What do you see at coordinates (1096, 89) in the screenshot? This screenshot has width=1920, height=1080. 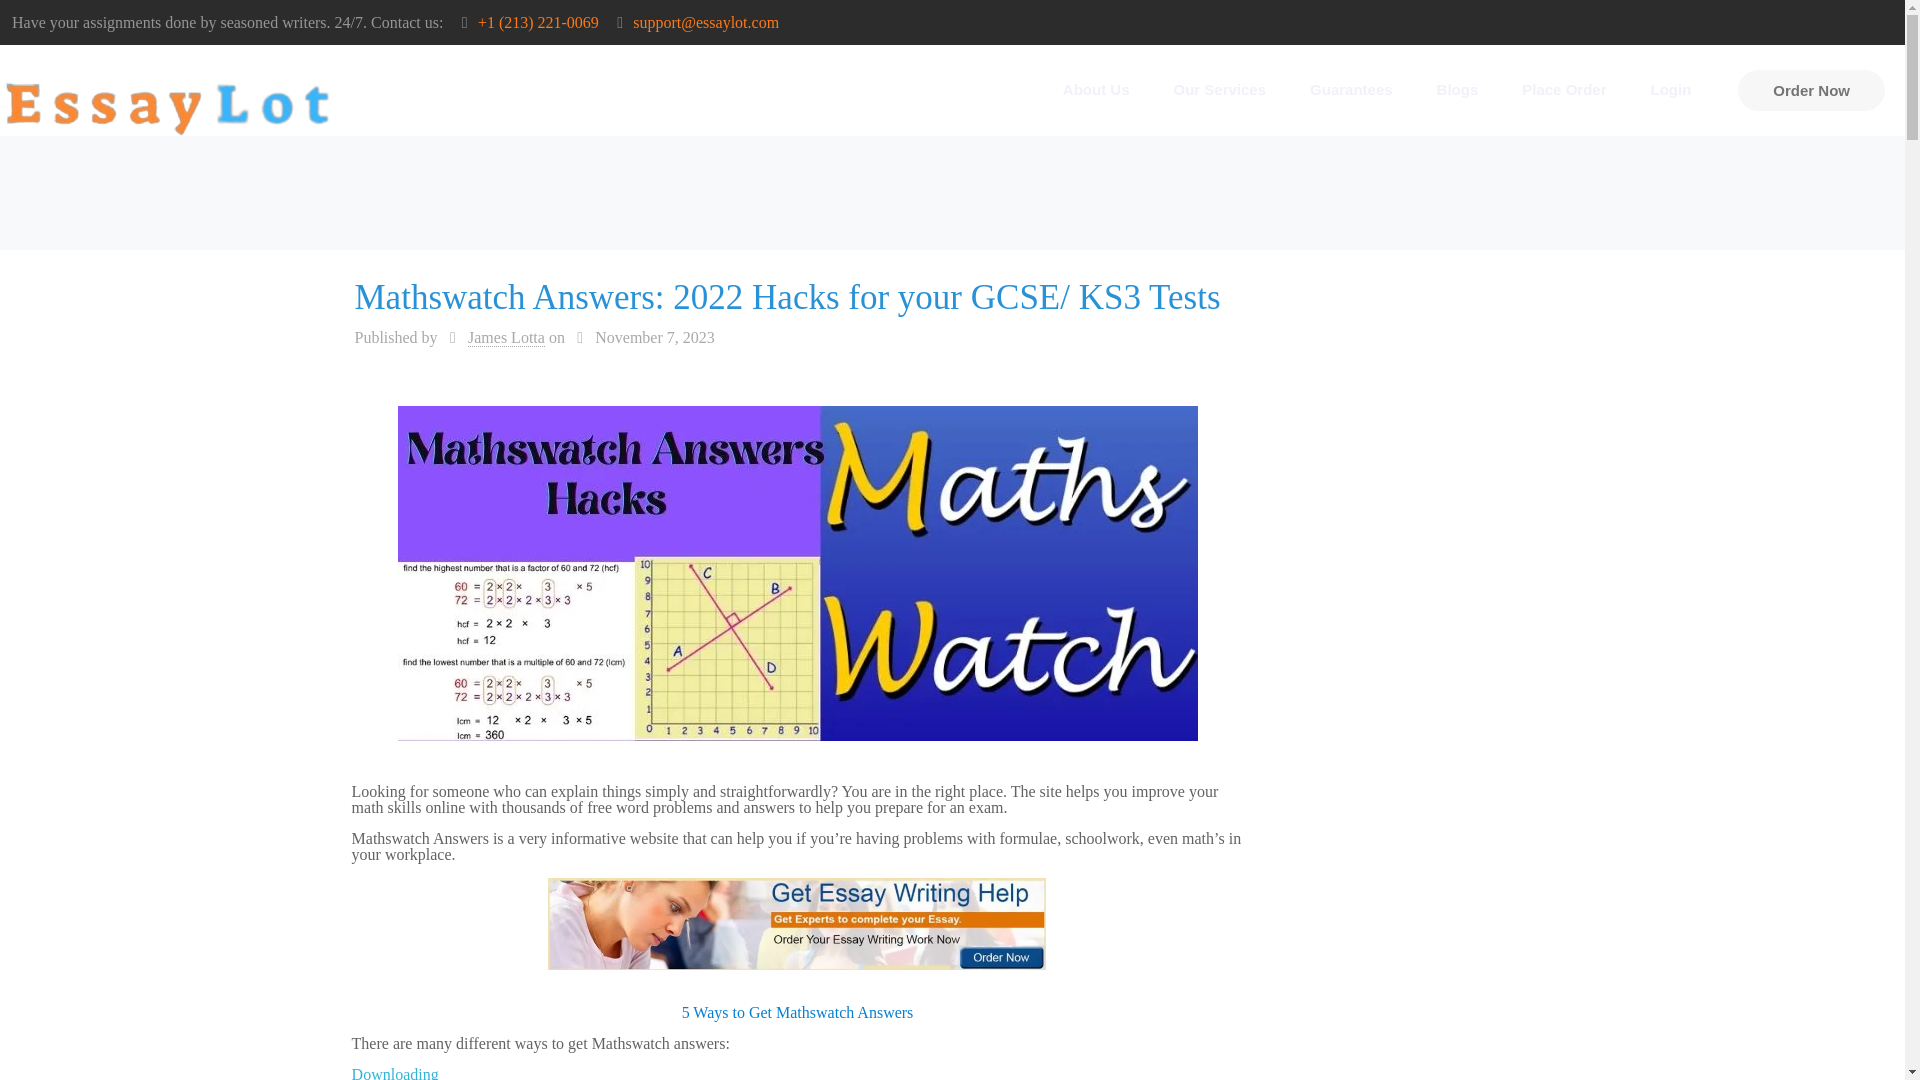 I see `About Us` at bounding box center [1096, 89].